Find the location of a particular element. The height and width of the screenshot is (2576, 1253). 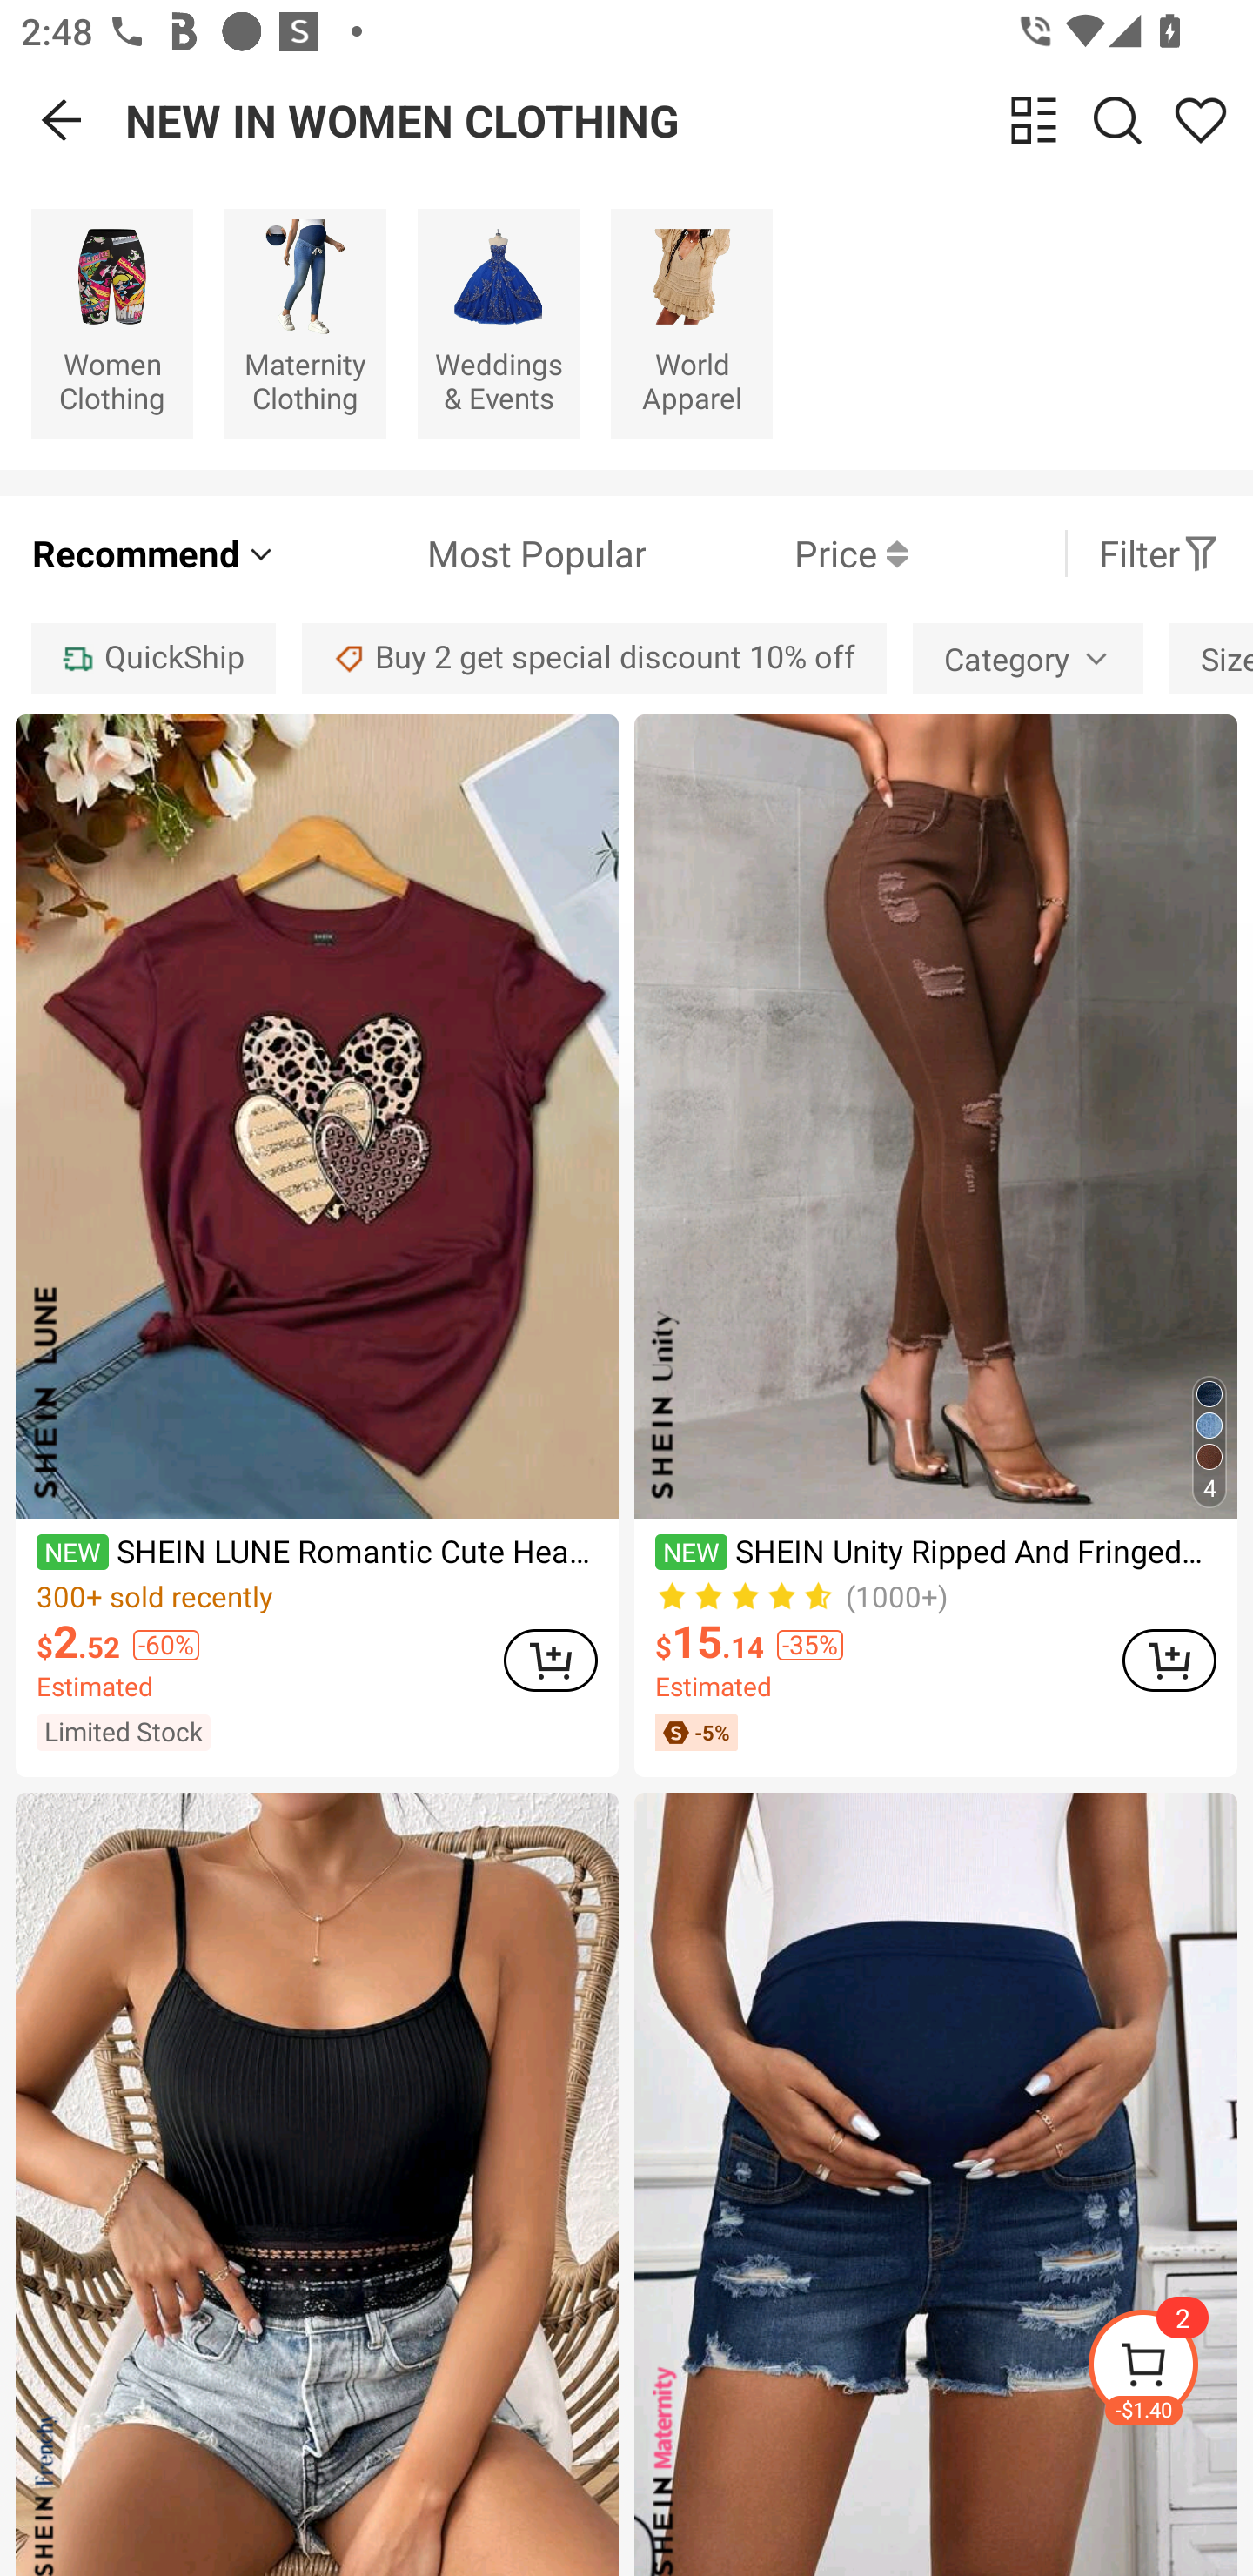

NEW IN WOMEN CLOTHING change view Search Share is located at coordinates (689, 120).